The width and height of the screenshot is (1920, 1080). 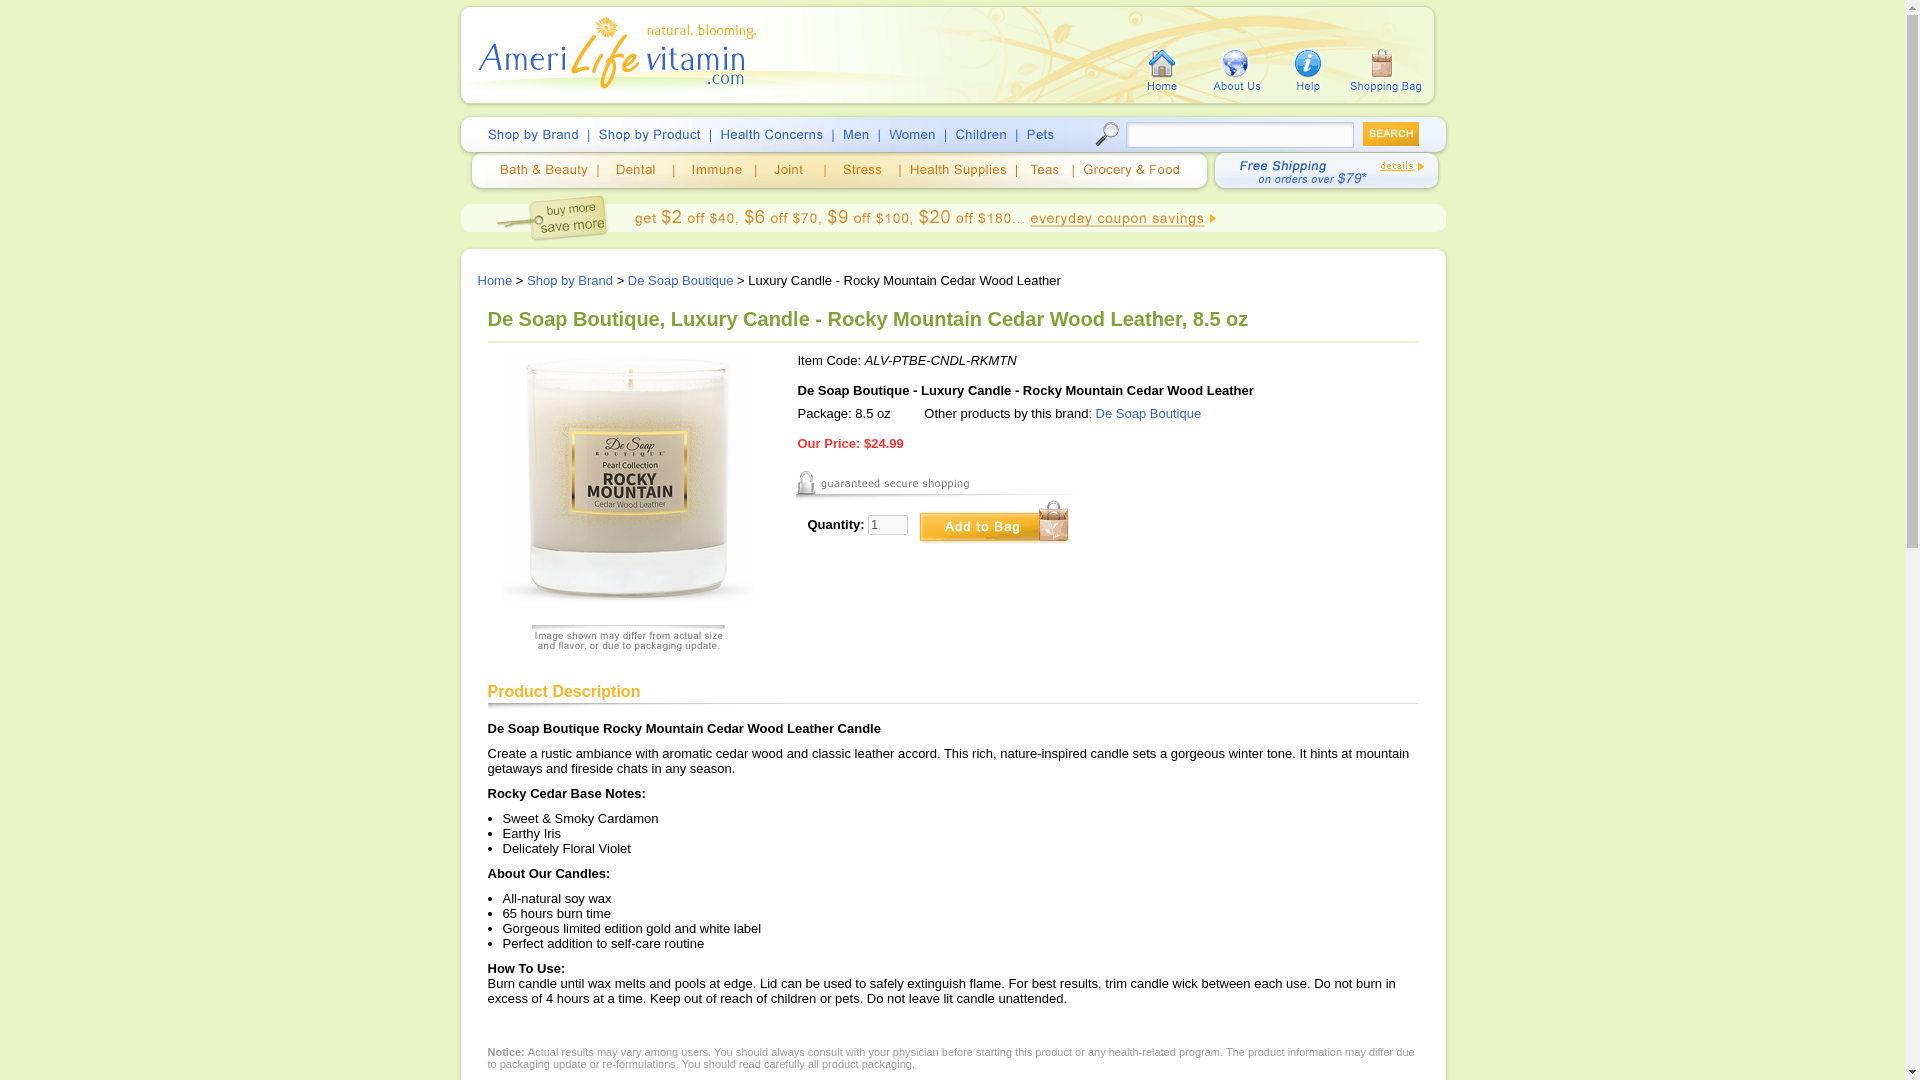 What do you see at coordinates (1148, 414) in the screenshot?
I see `De Soap Boutique` at bounding box center [1148, 414].